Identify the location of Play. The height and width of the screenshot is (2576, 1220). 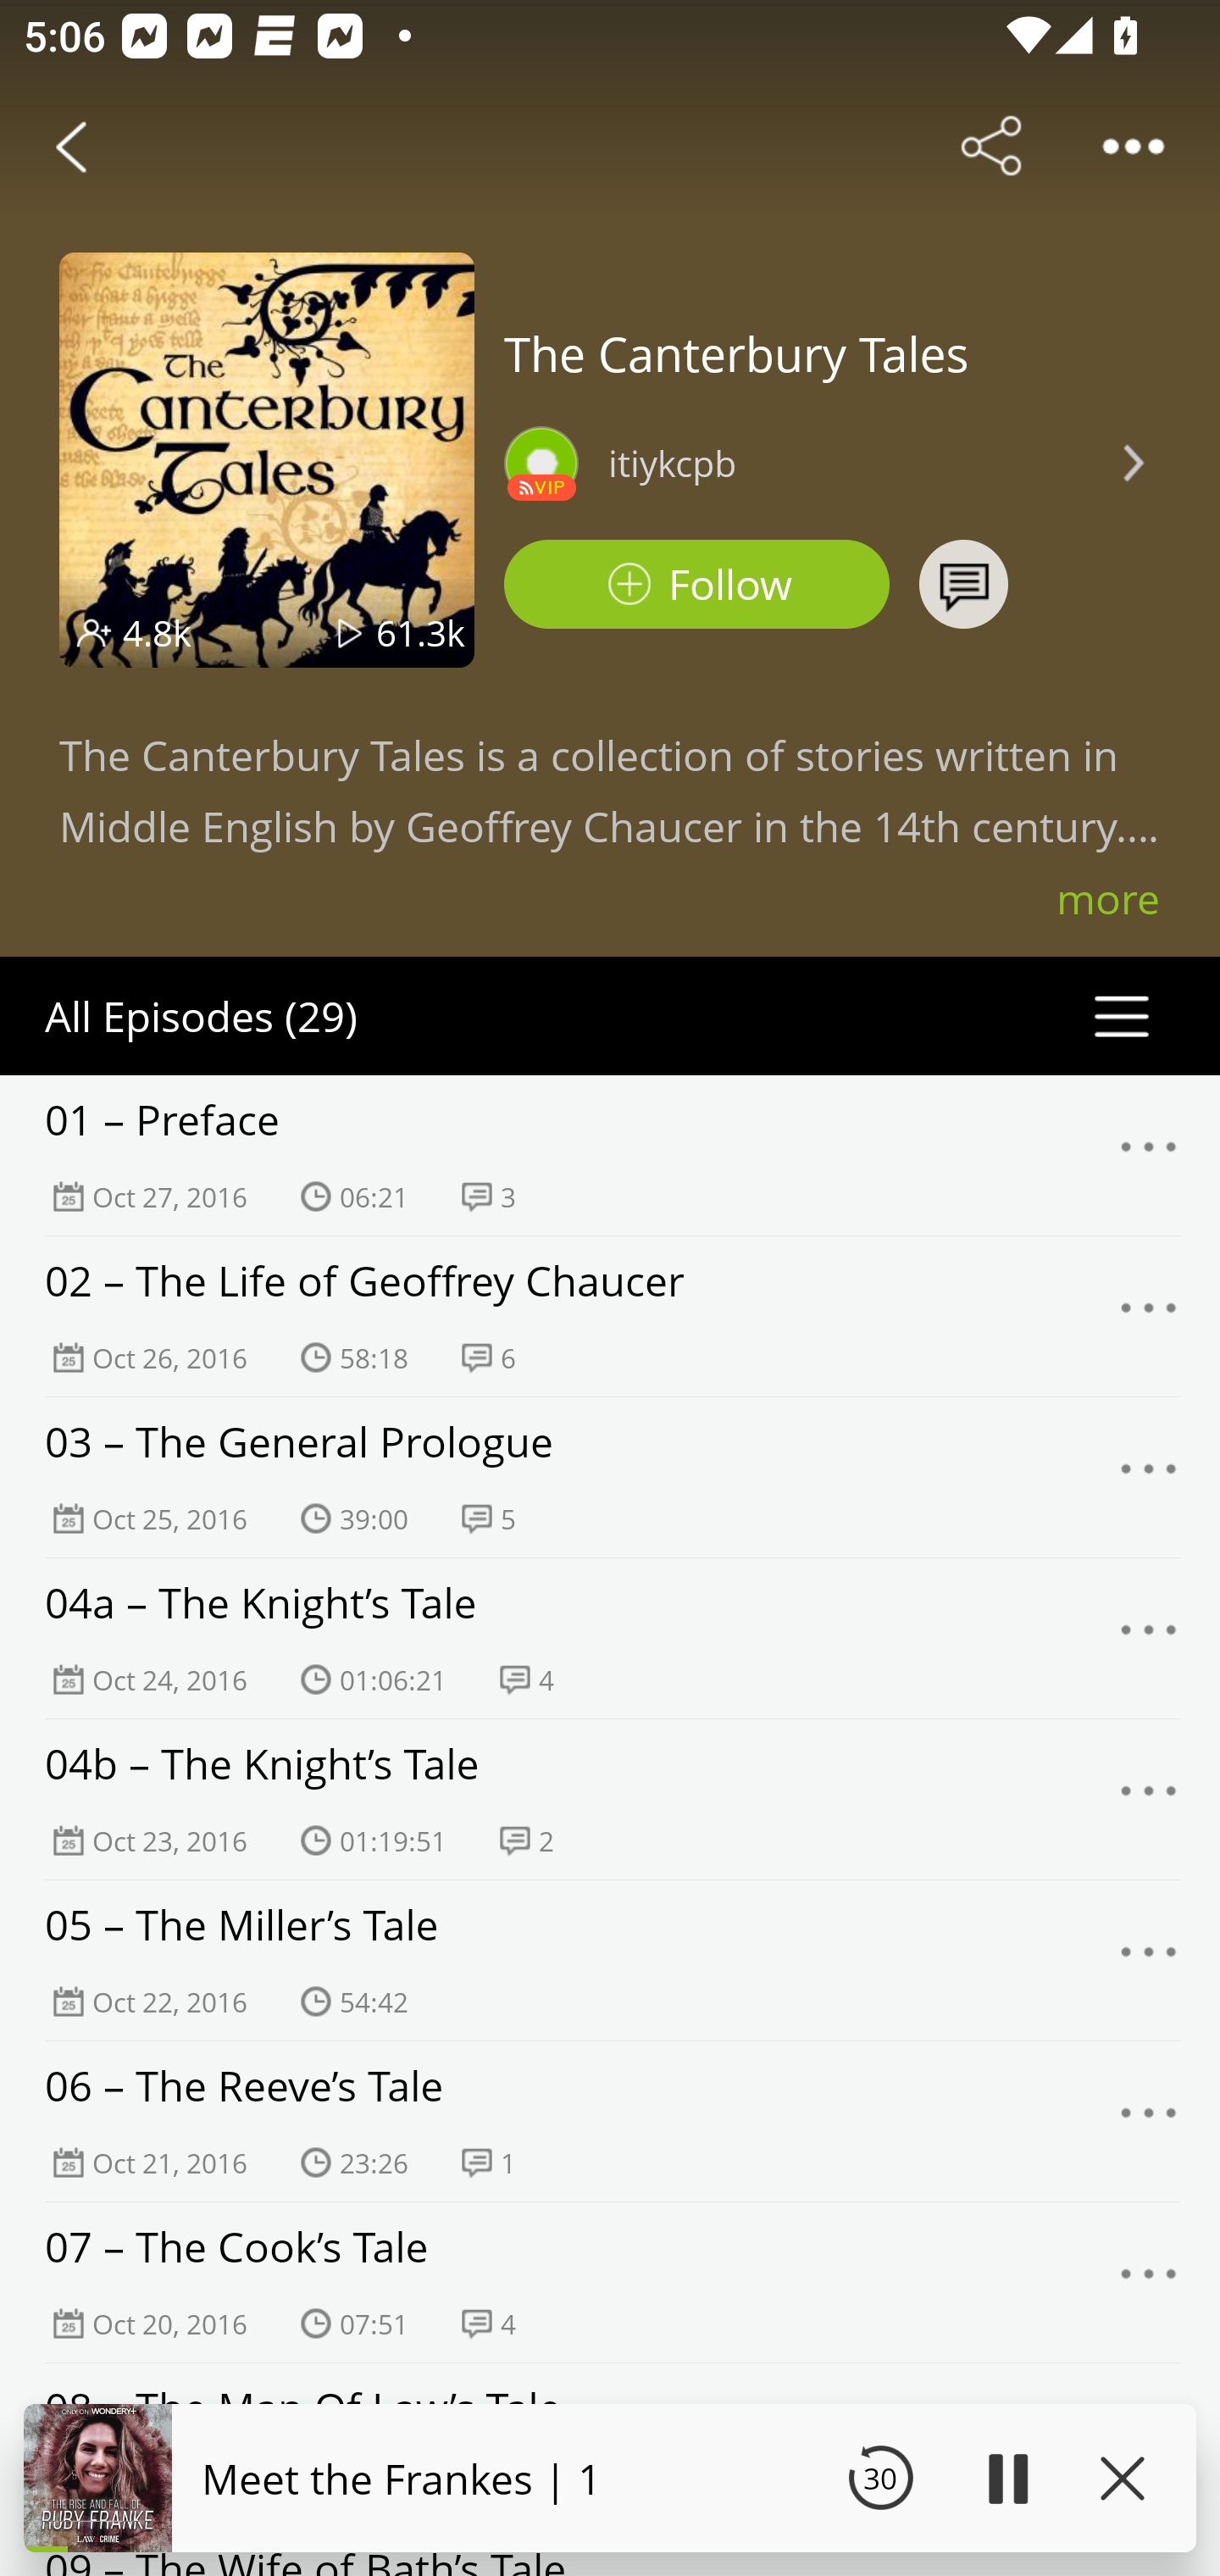
(1006, 2478).